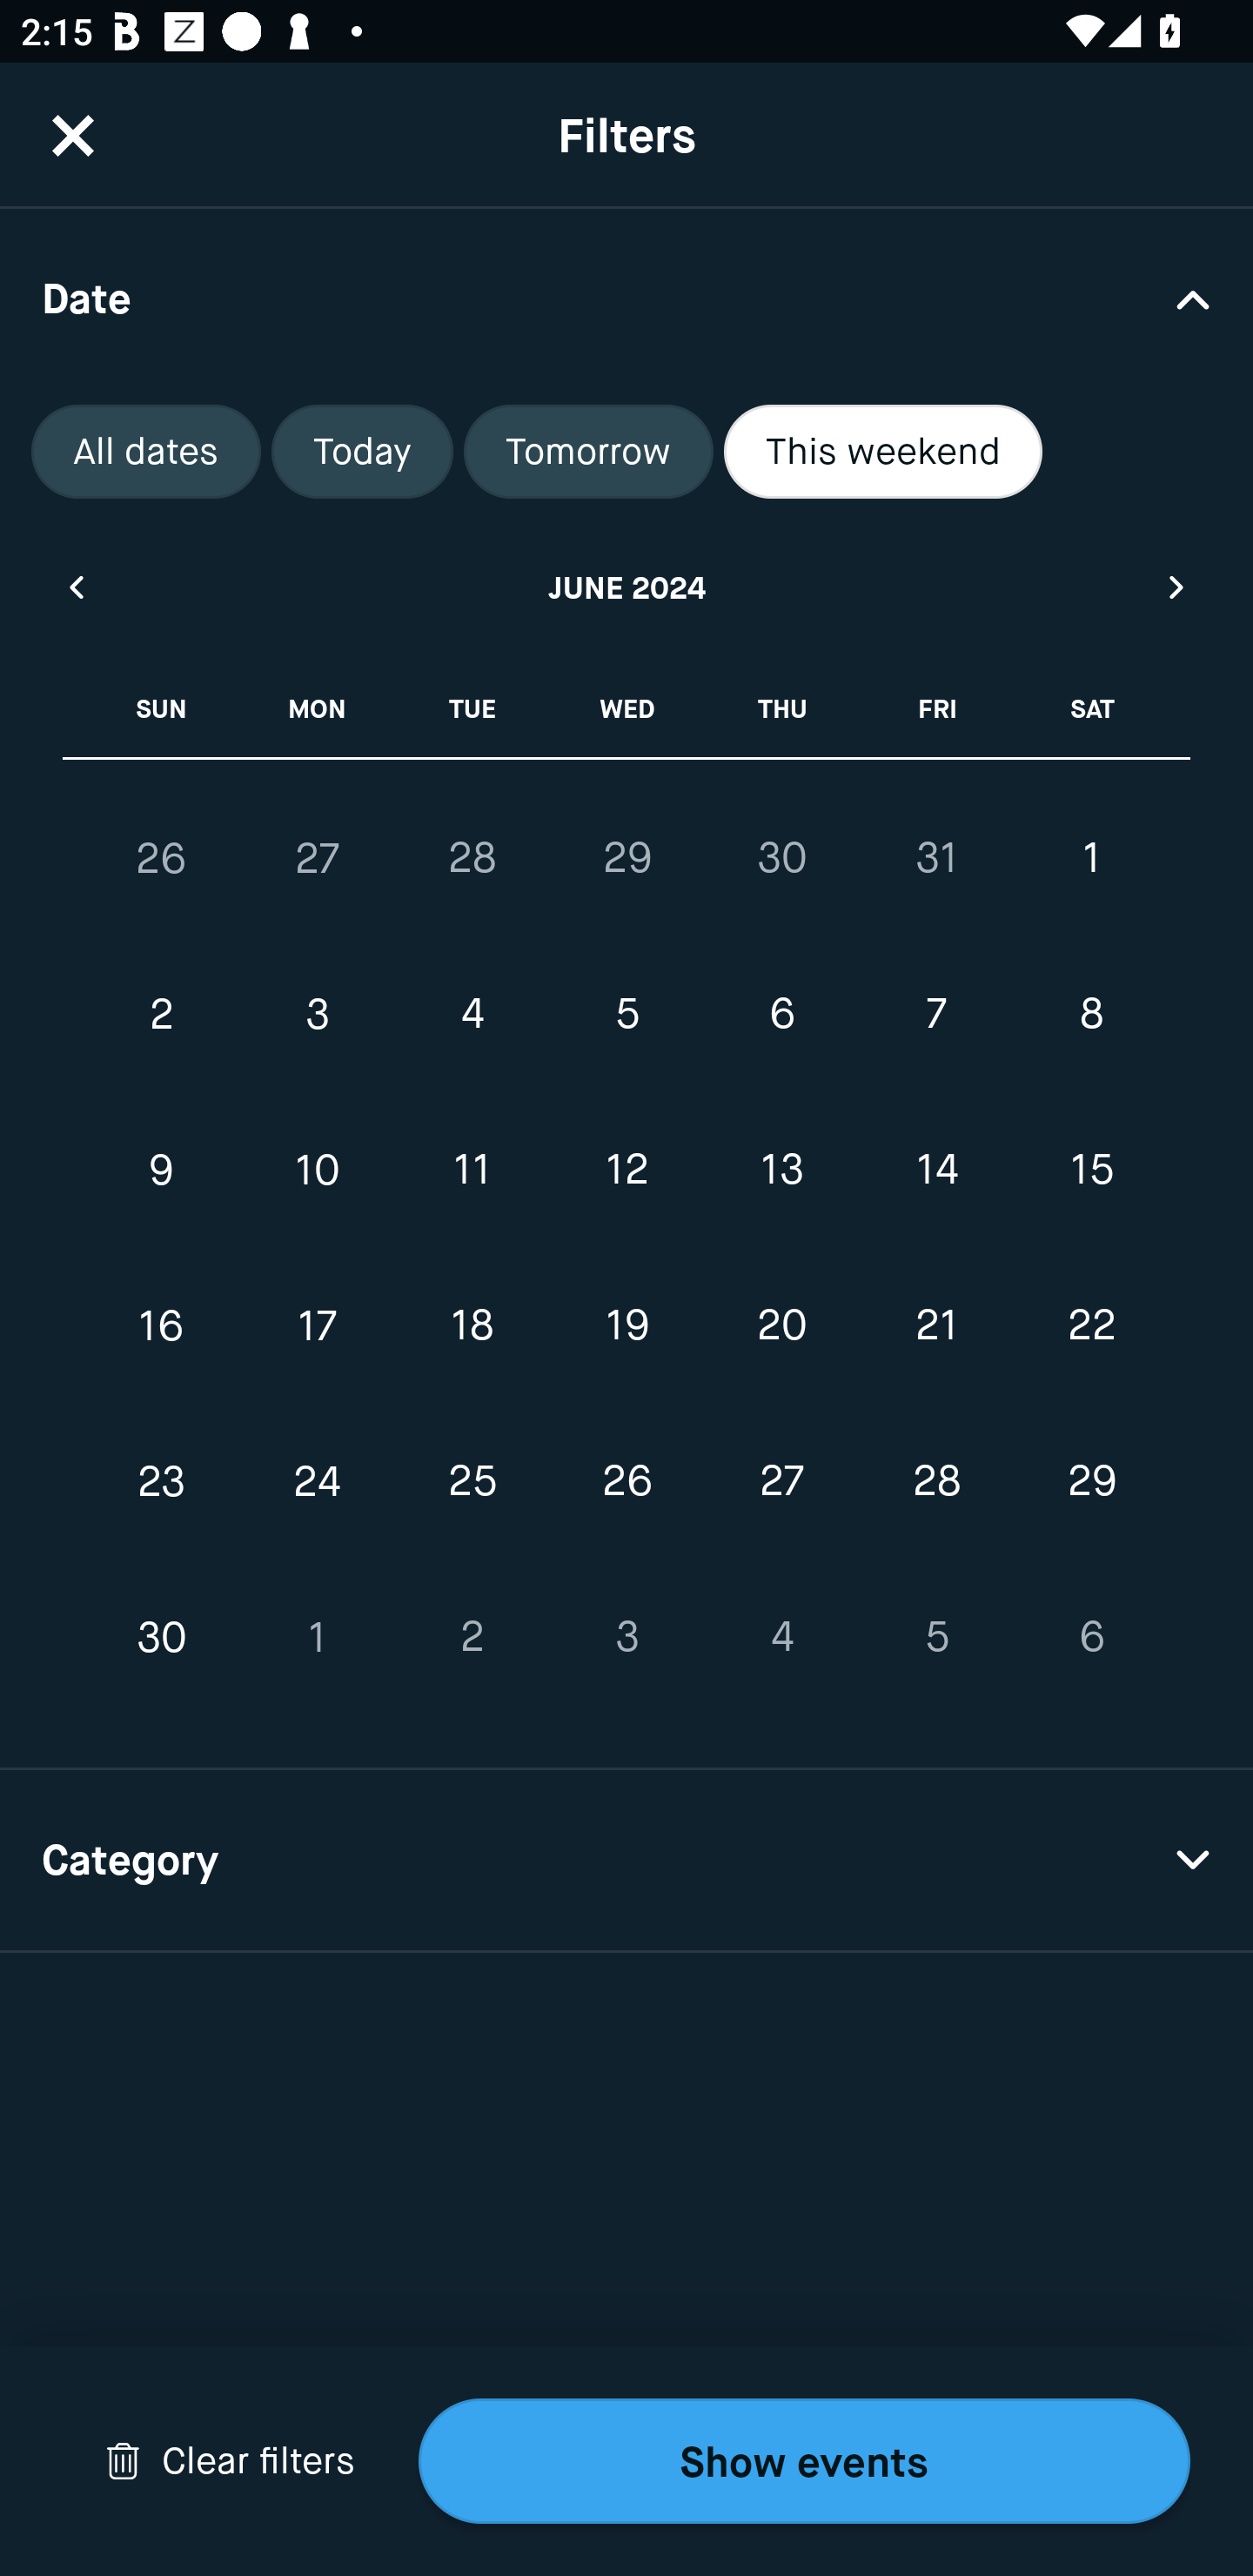 The height and width of the screenshot is (2576, 1253). What do you see at coordinates (362, 452) in the screenshot?
I see `Today` at bounding box center [362, 452].